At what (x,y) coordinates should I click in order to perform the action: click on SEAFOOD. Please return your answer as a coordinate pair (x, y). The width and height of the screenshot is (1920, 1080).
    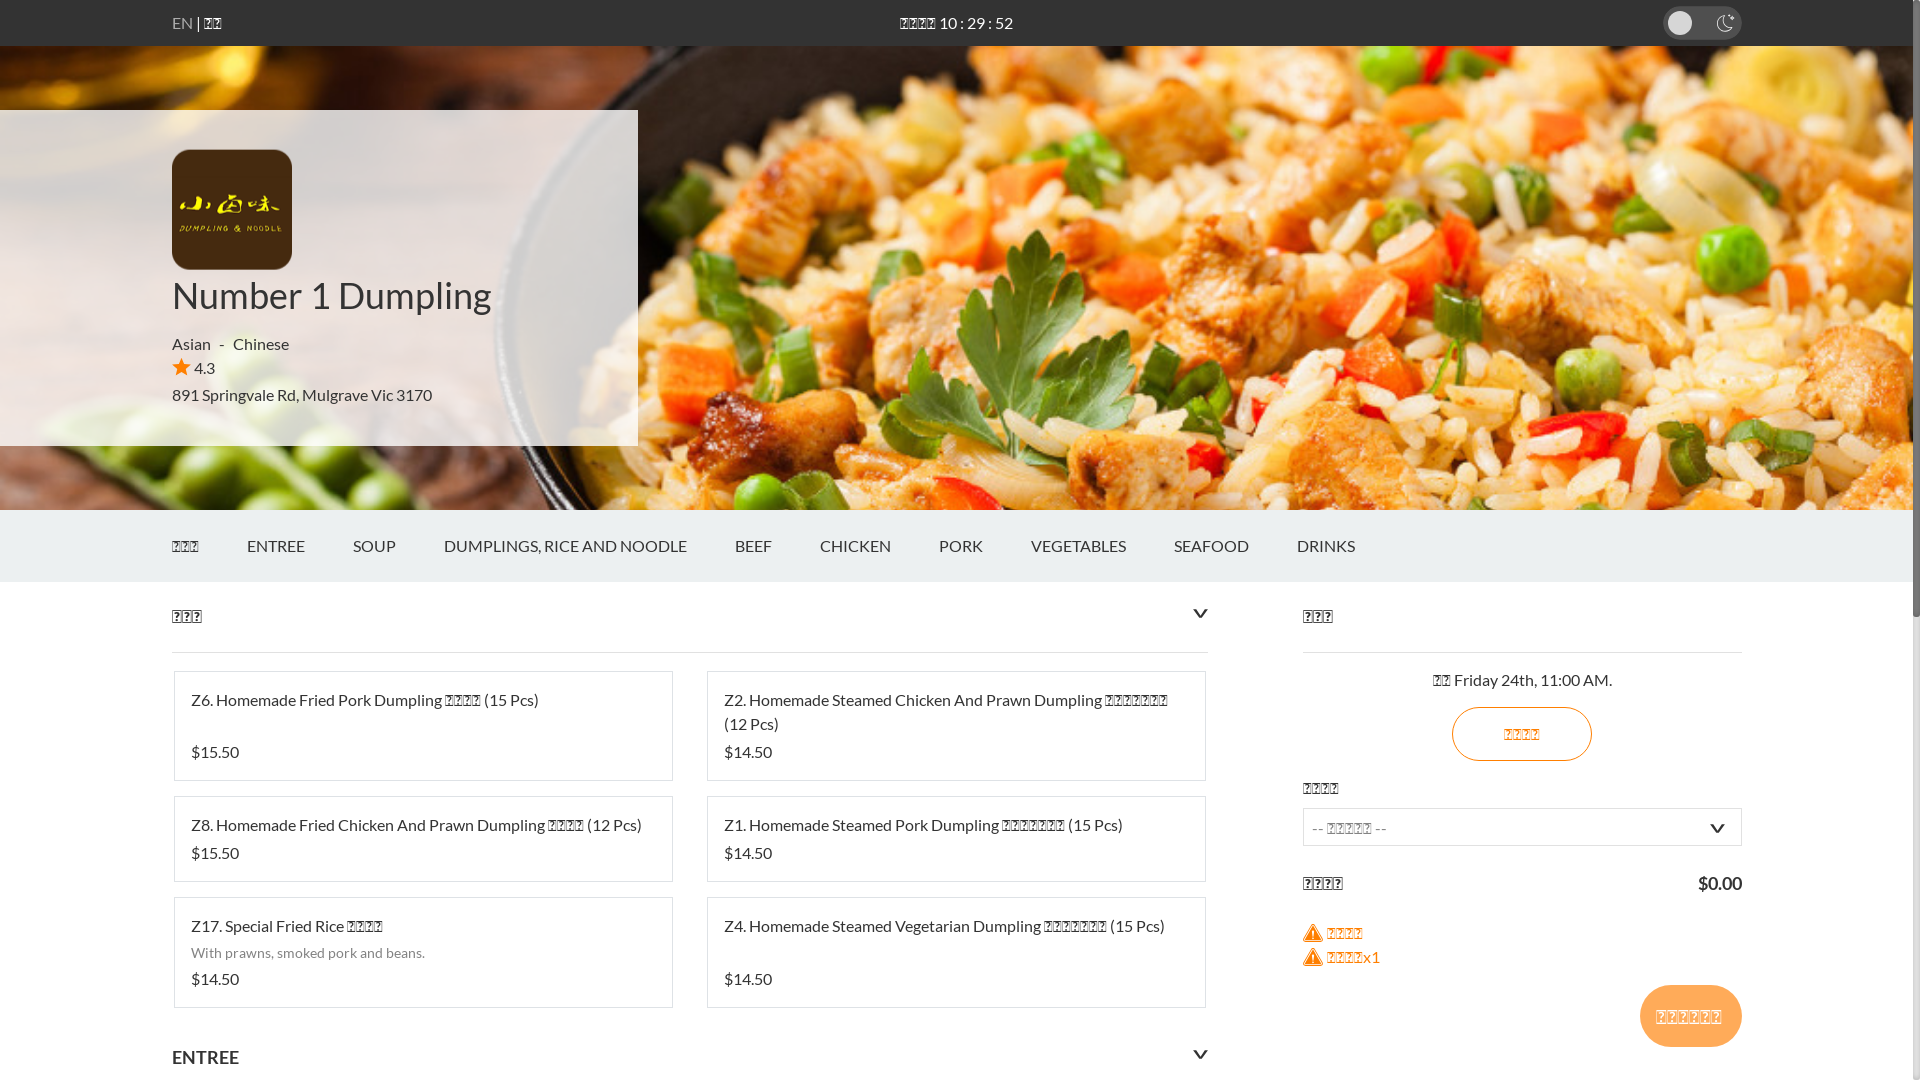
    Looking at the image, I should click on (1236, 546).